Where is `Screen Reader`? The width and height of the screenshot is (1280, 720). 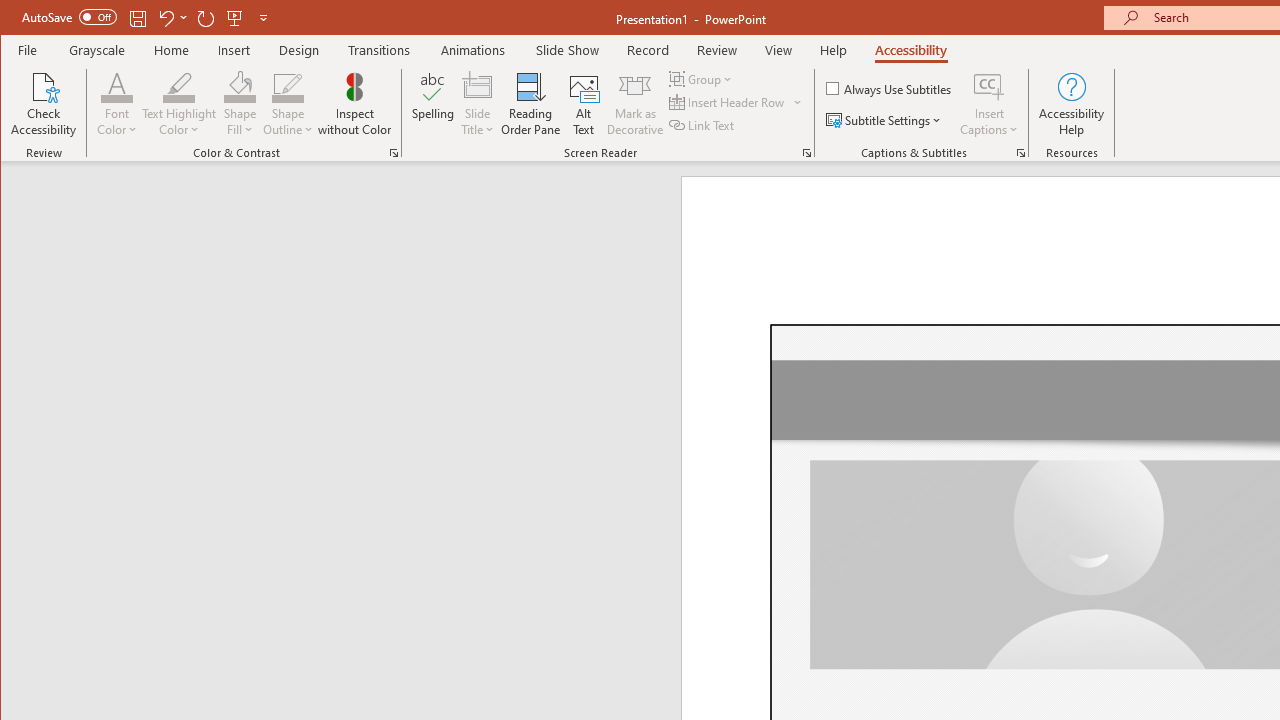 Screen Reader is located at coordinates (806, 152).